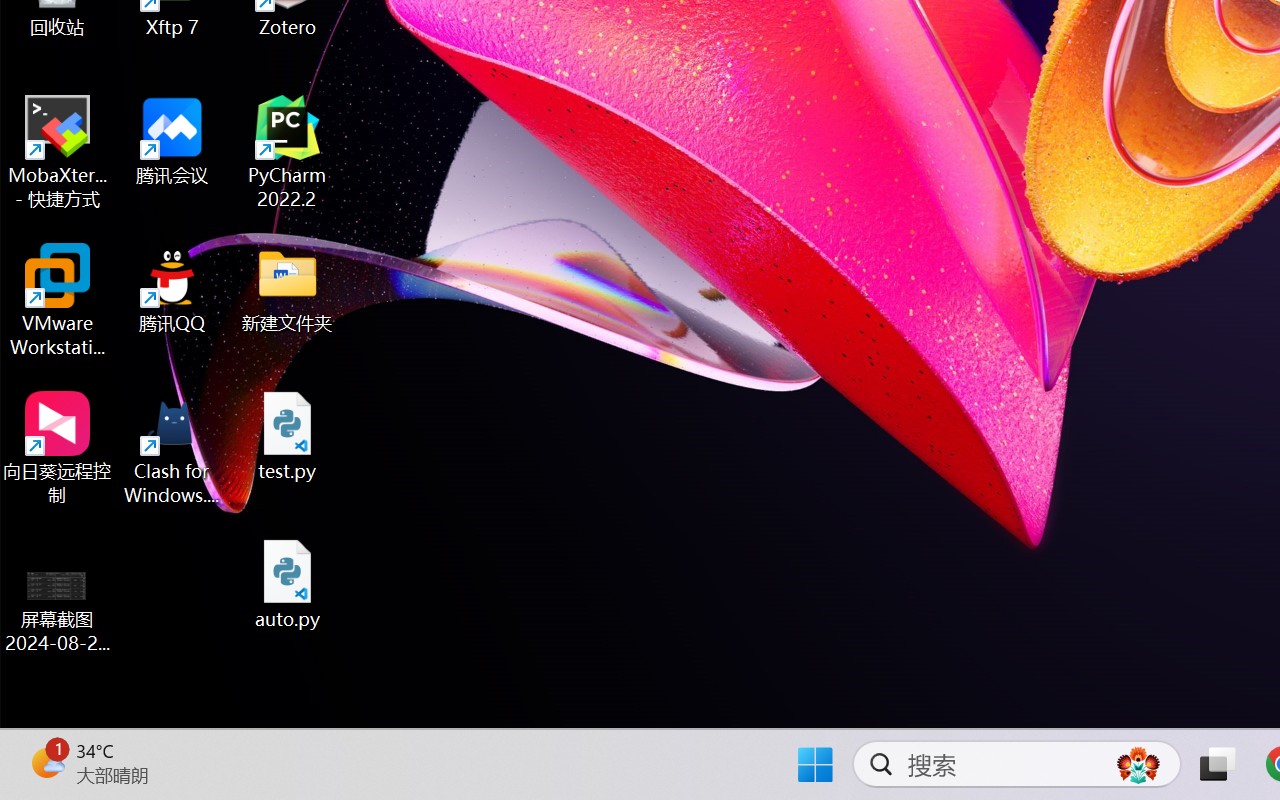 This screenshot has height=800, width=1280. Describe the element at coordinates (288, 436) in the screenshot. I see `test.py` at that location.